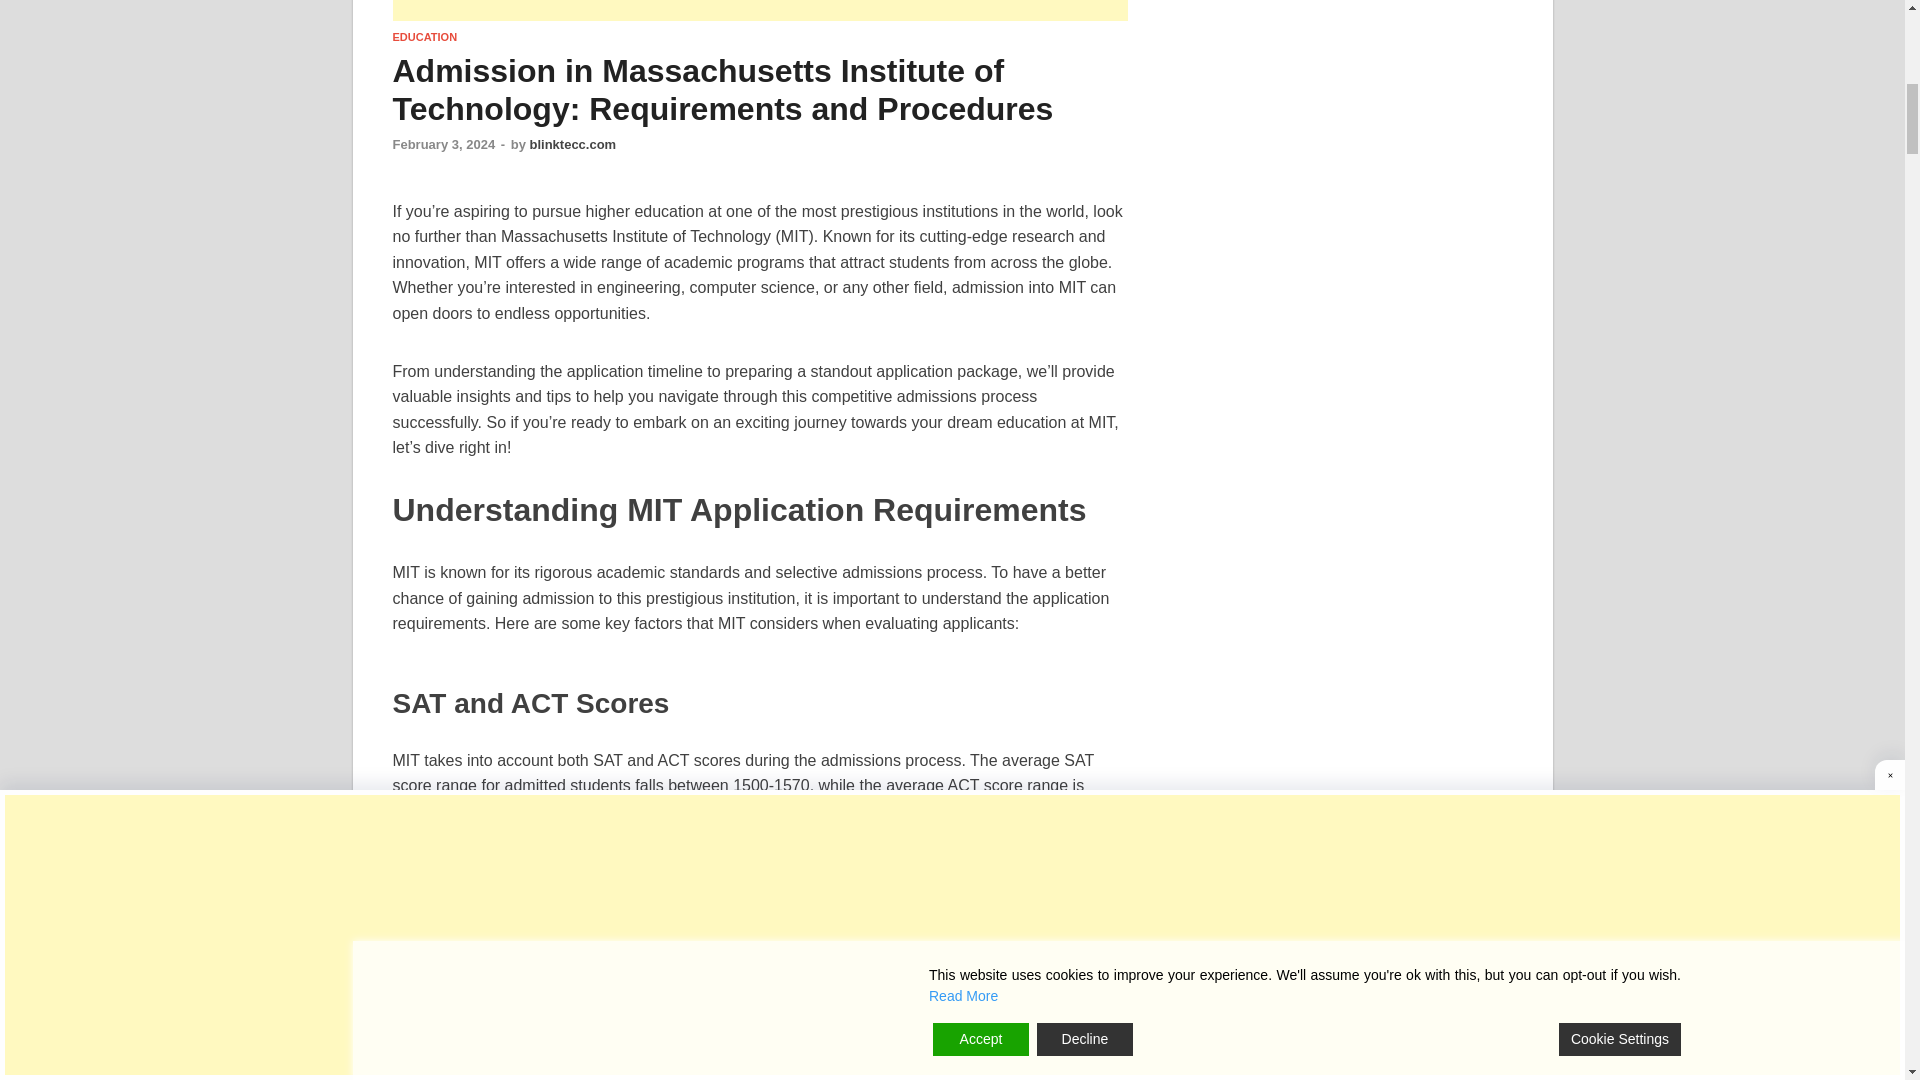  What do you see at coordinates (572, 144) in the screenshot?
I see `blinktecc.com` at bounding box center [572, 144].